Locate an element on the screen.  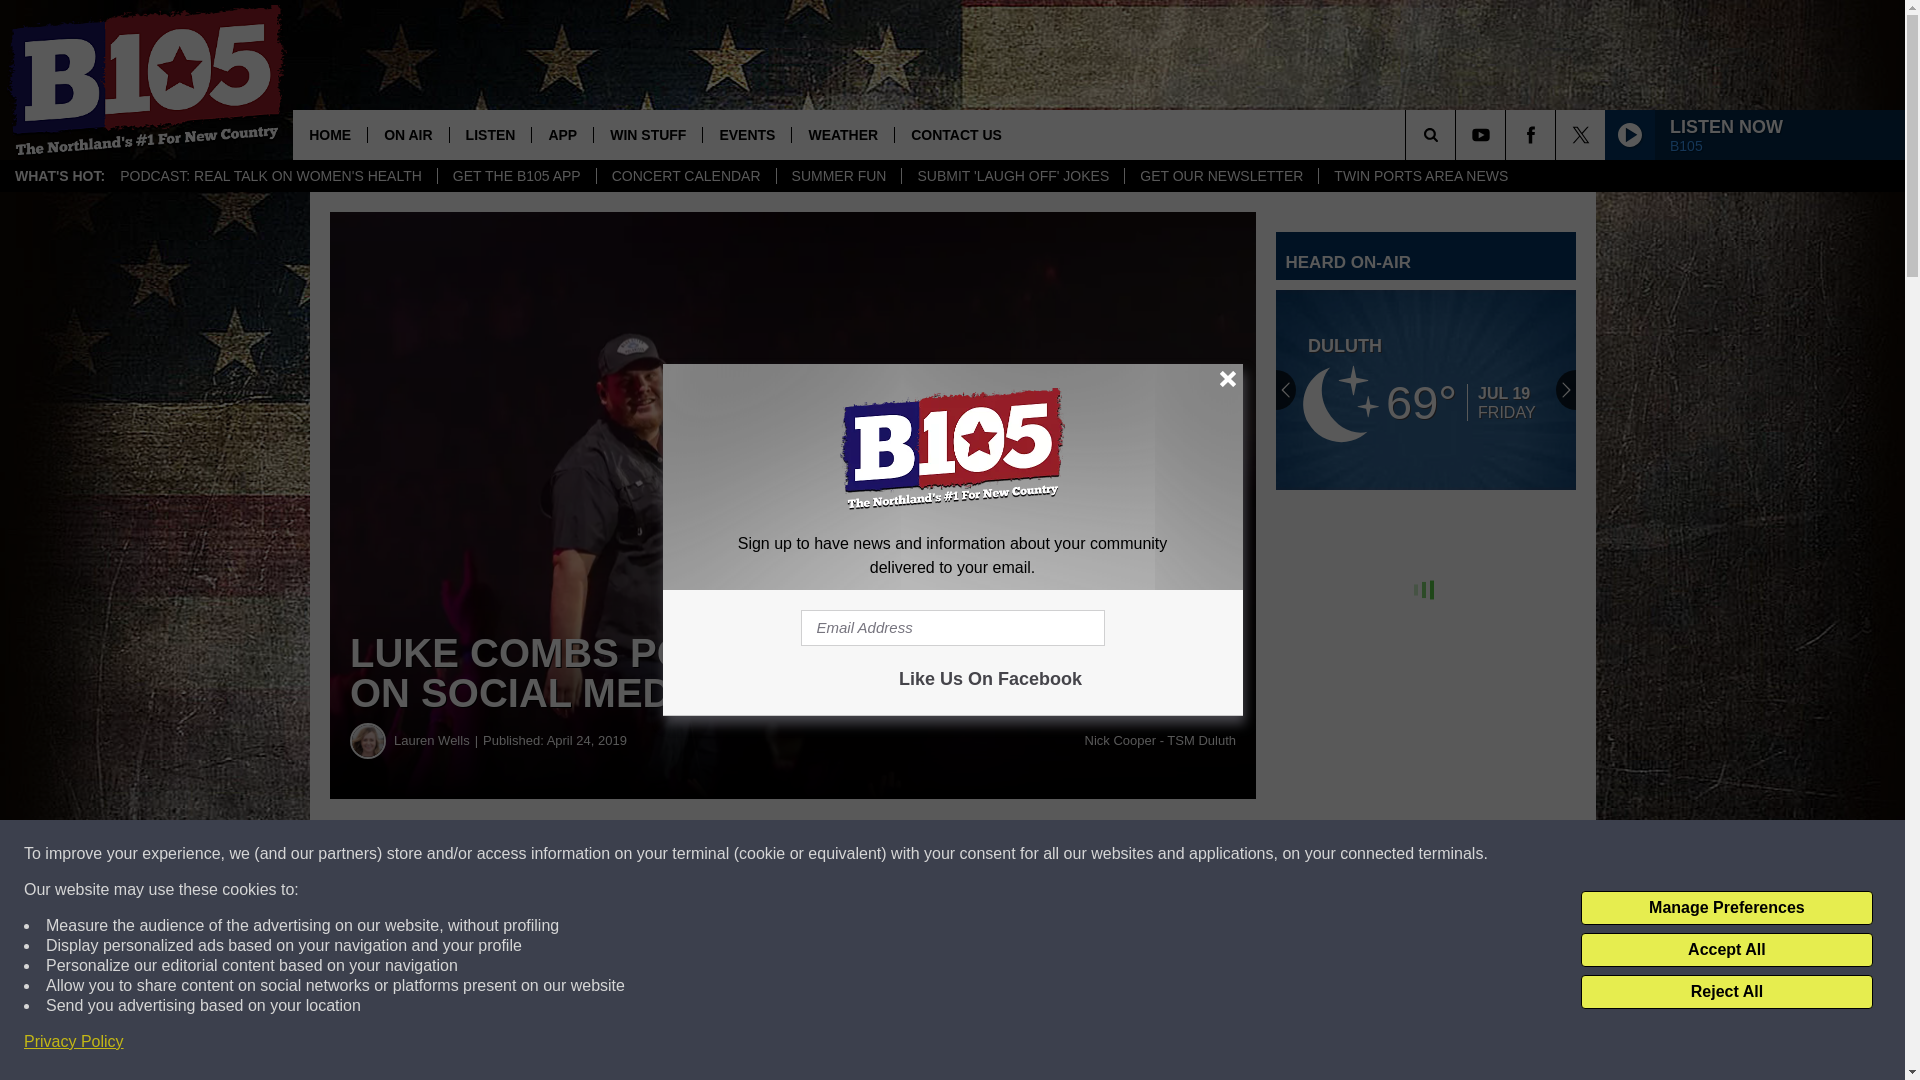
GET OUR NEWSLETTER is located at coordinates (1220, 176).